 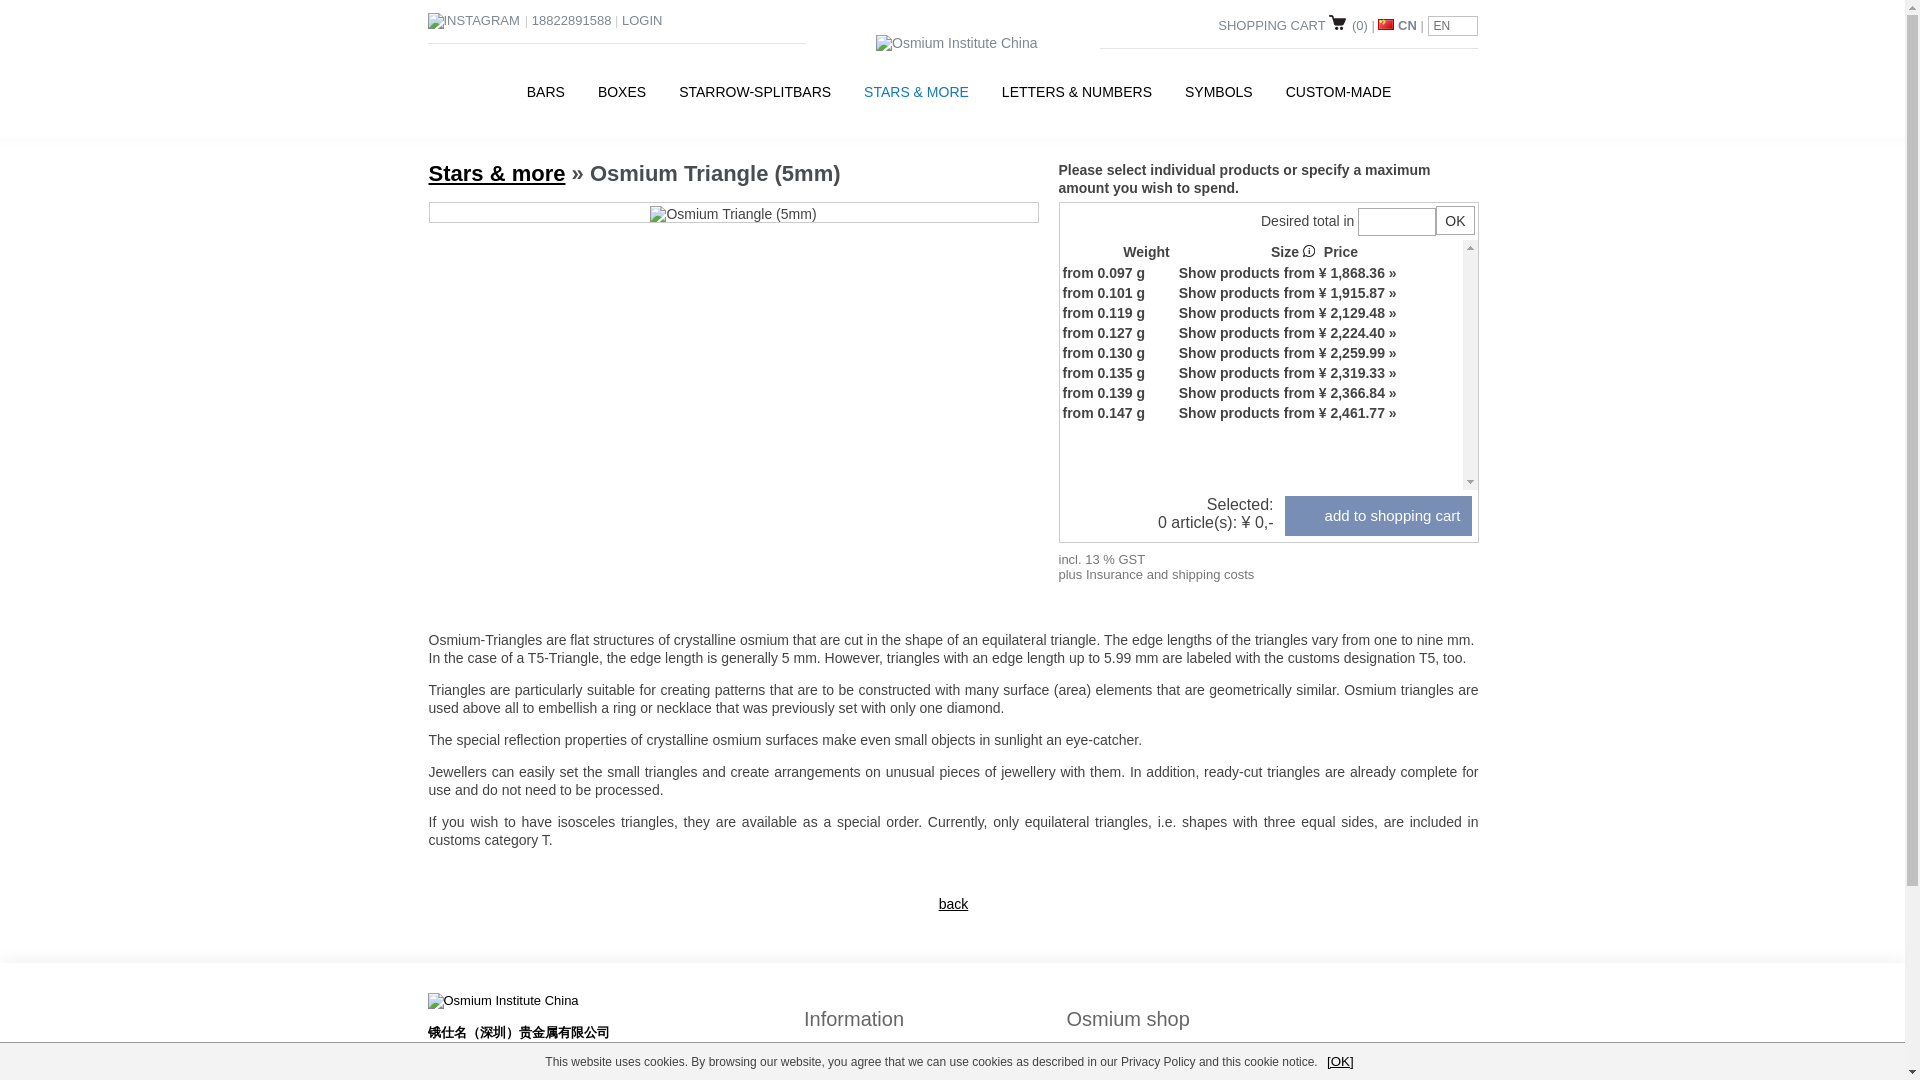 I want to click on OK, so click(x=1455, y=220).